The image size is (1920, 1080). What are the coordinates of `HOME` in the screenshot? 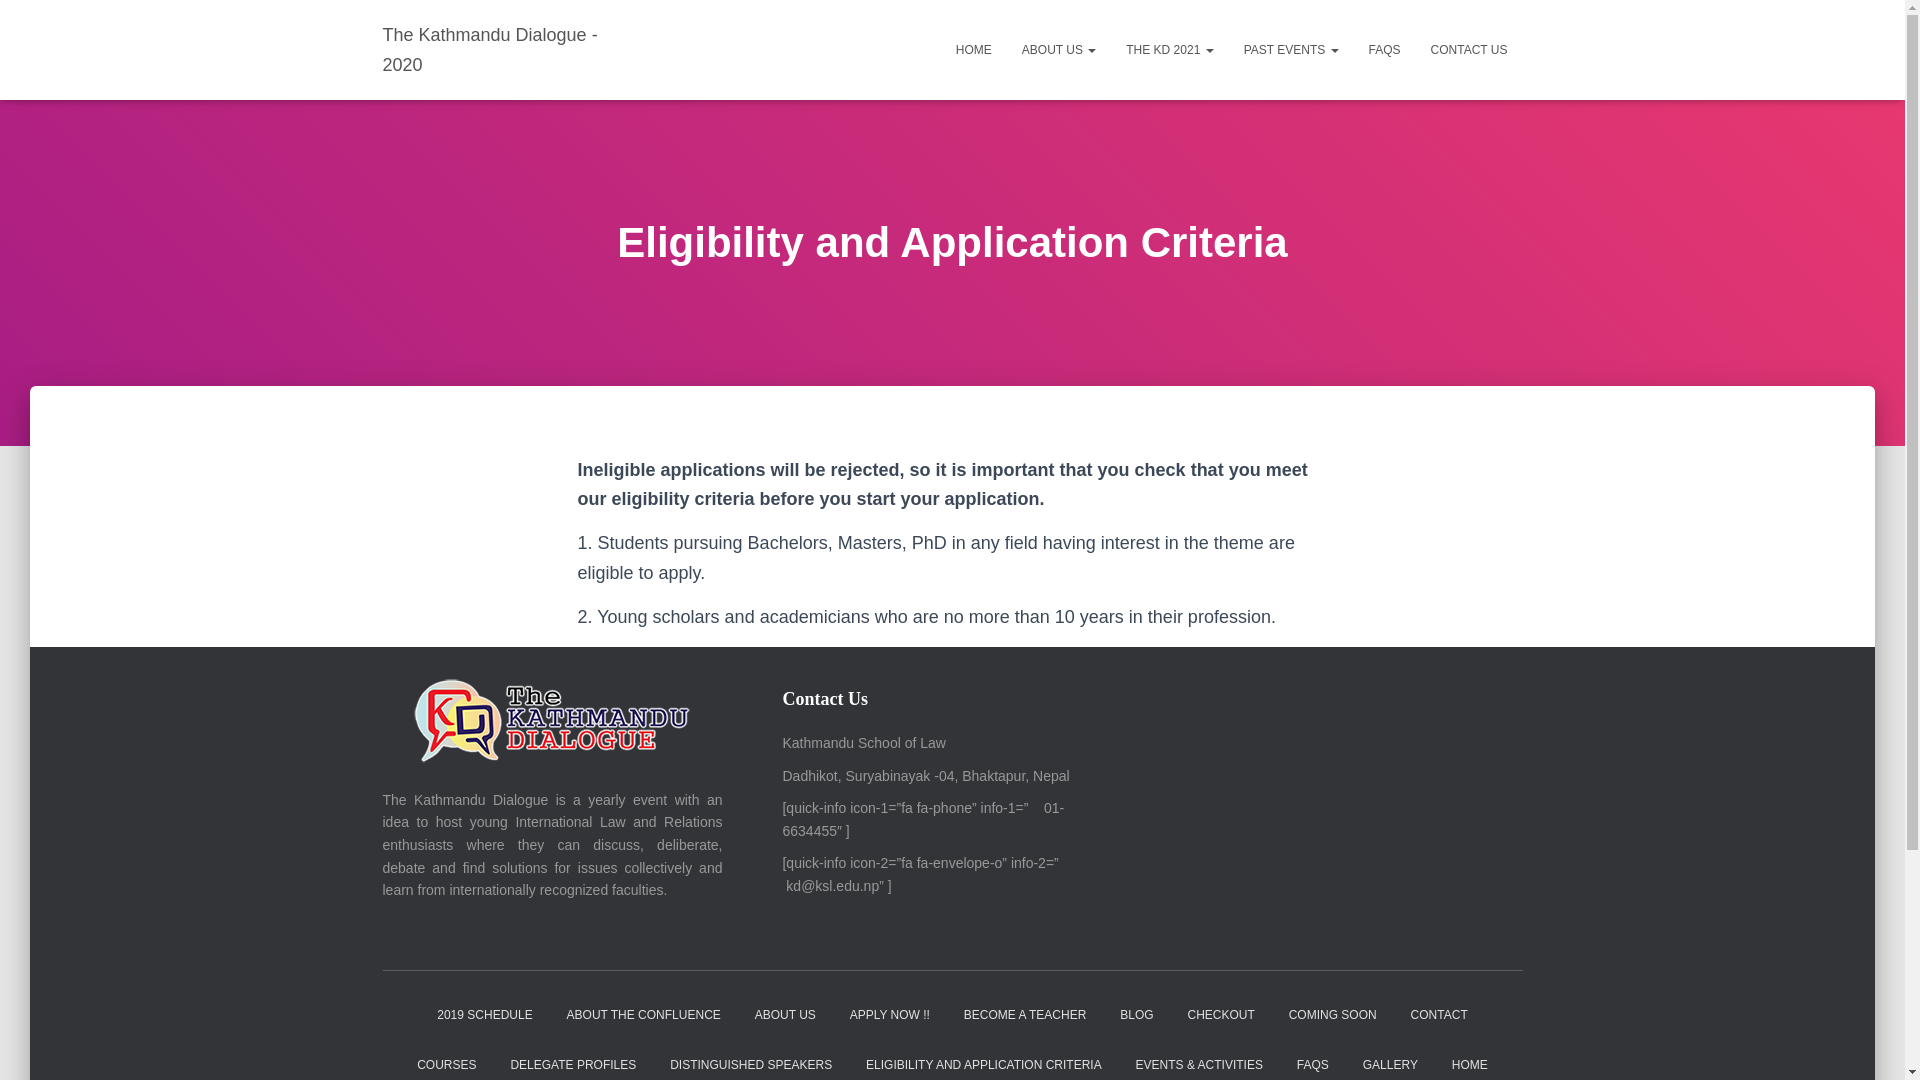 It's located at (973, 49).